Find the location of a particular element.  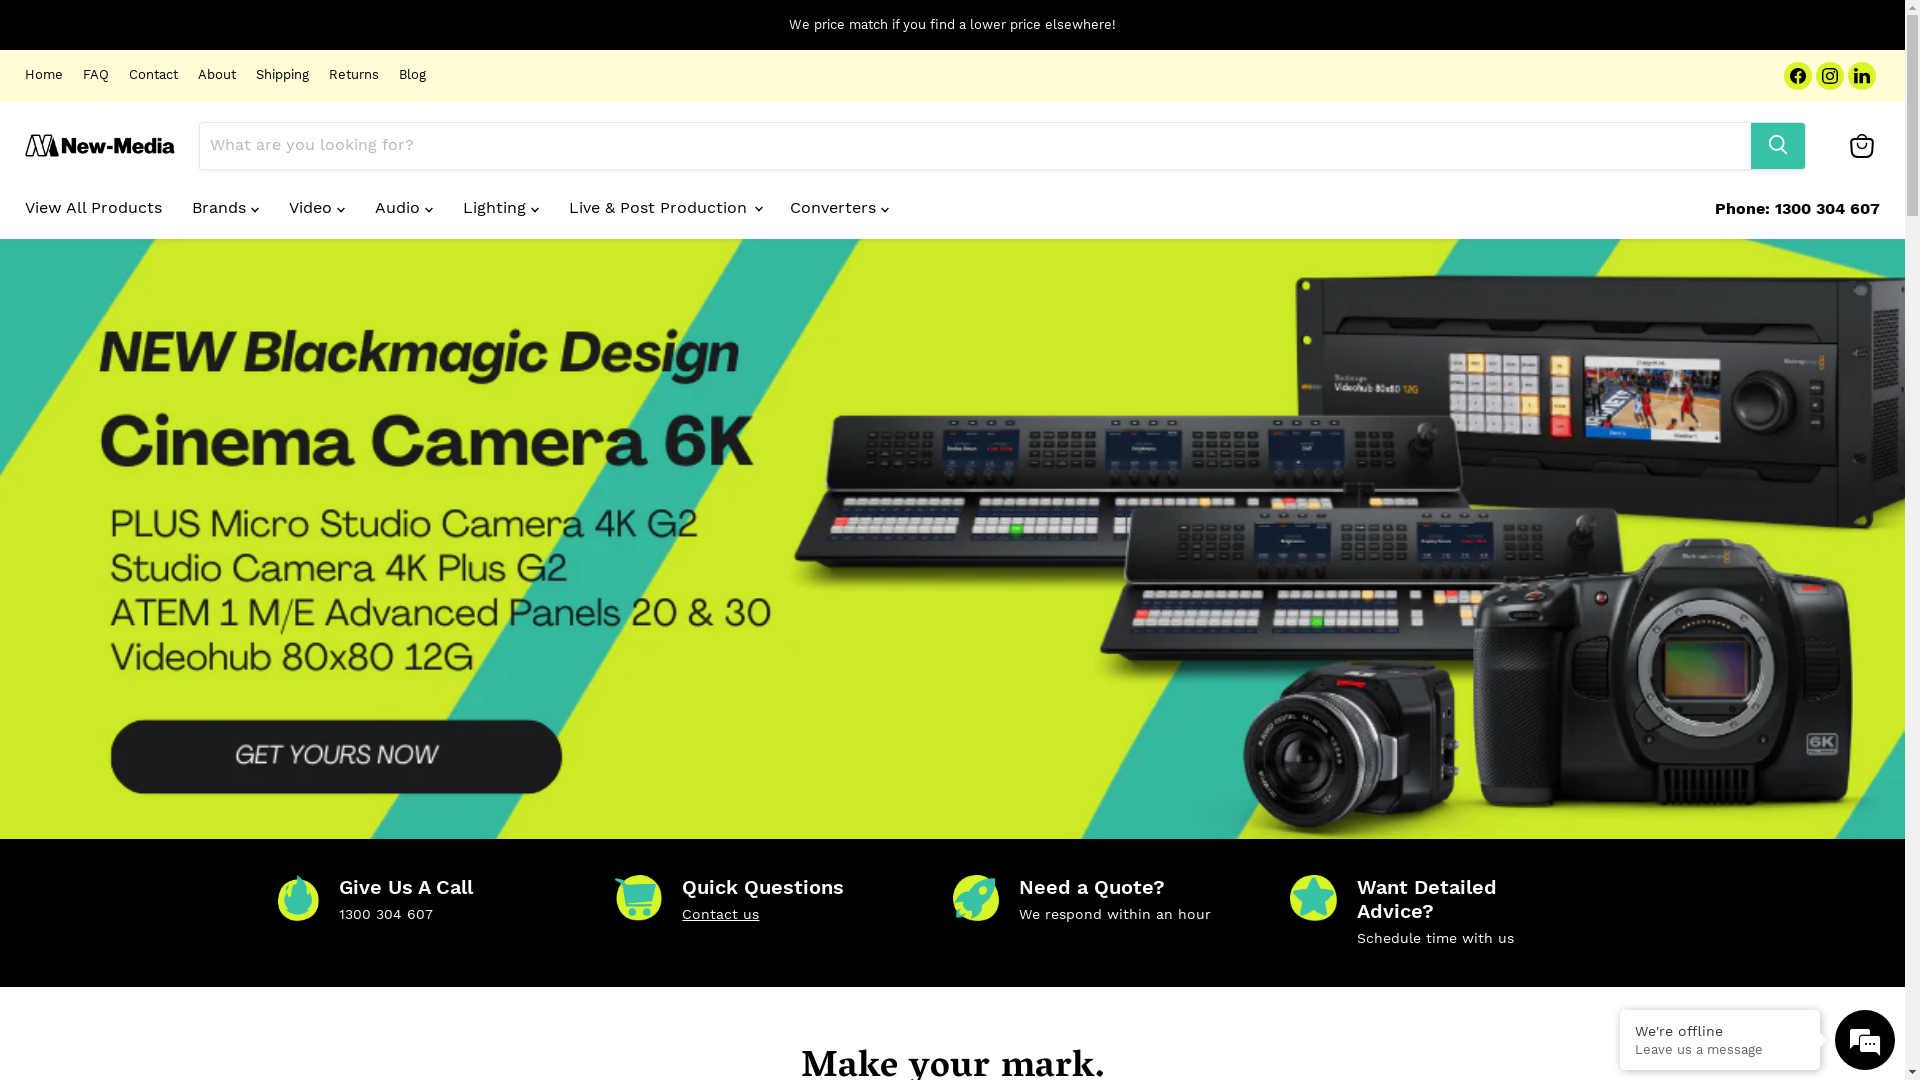

Blog is located at coordinates (412, 76).